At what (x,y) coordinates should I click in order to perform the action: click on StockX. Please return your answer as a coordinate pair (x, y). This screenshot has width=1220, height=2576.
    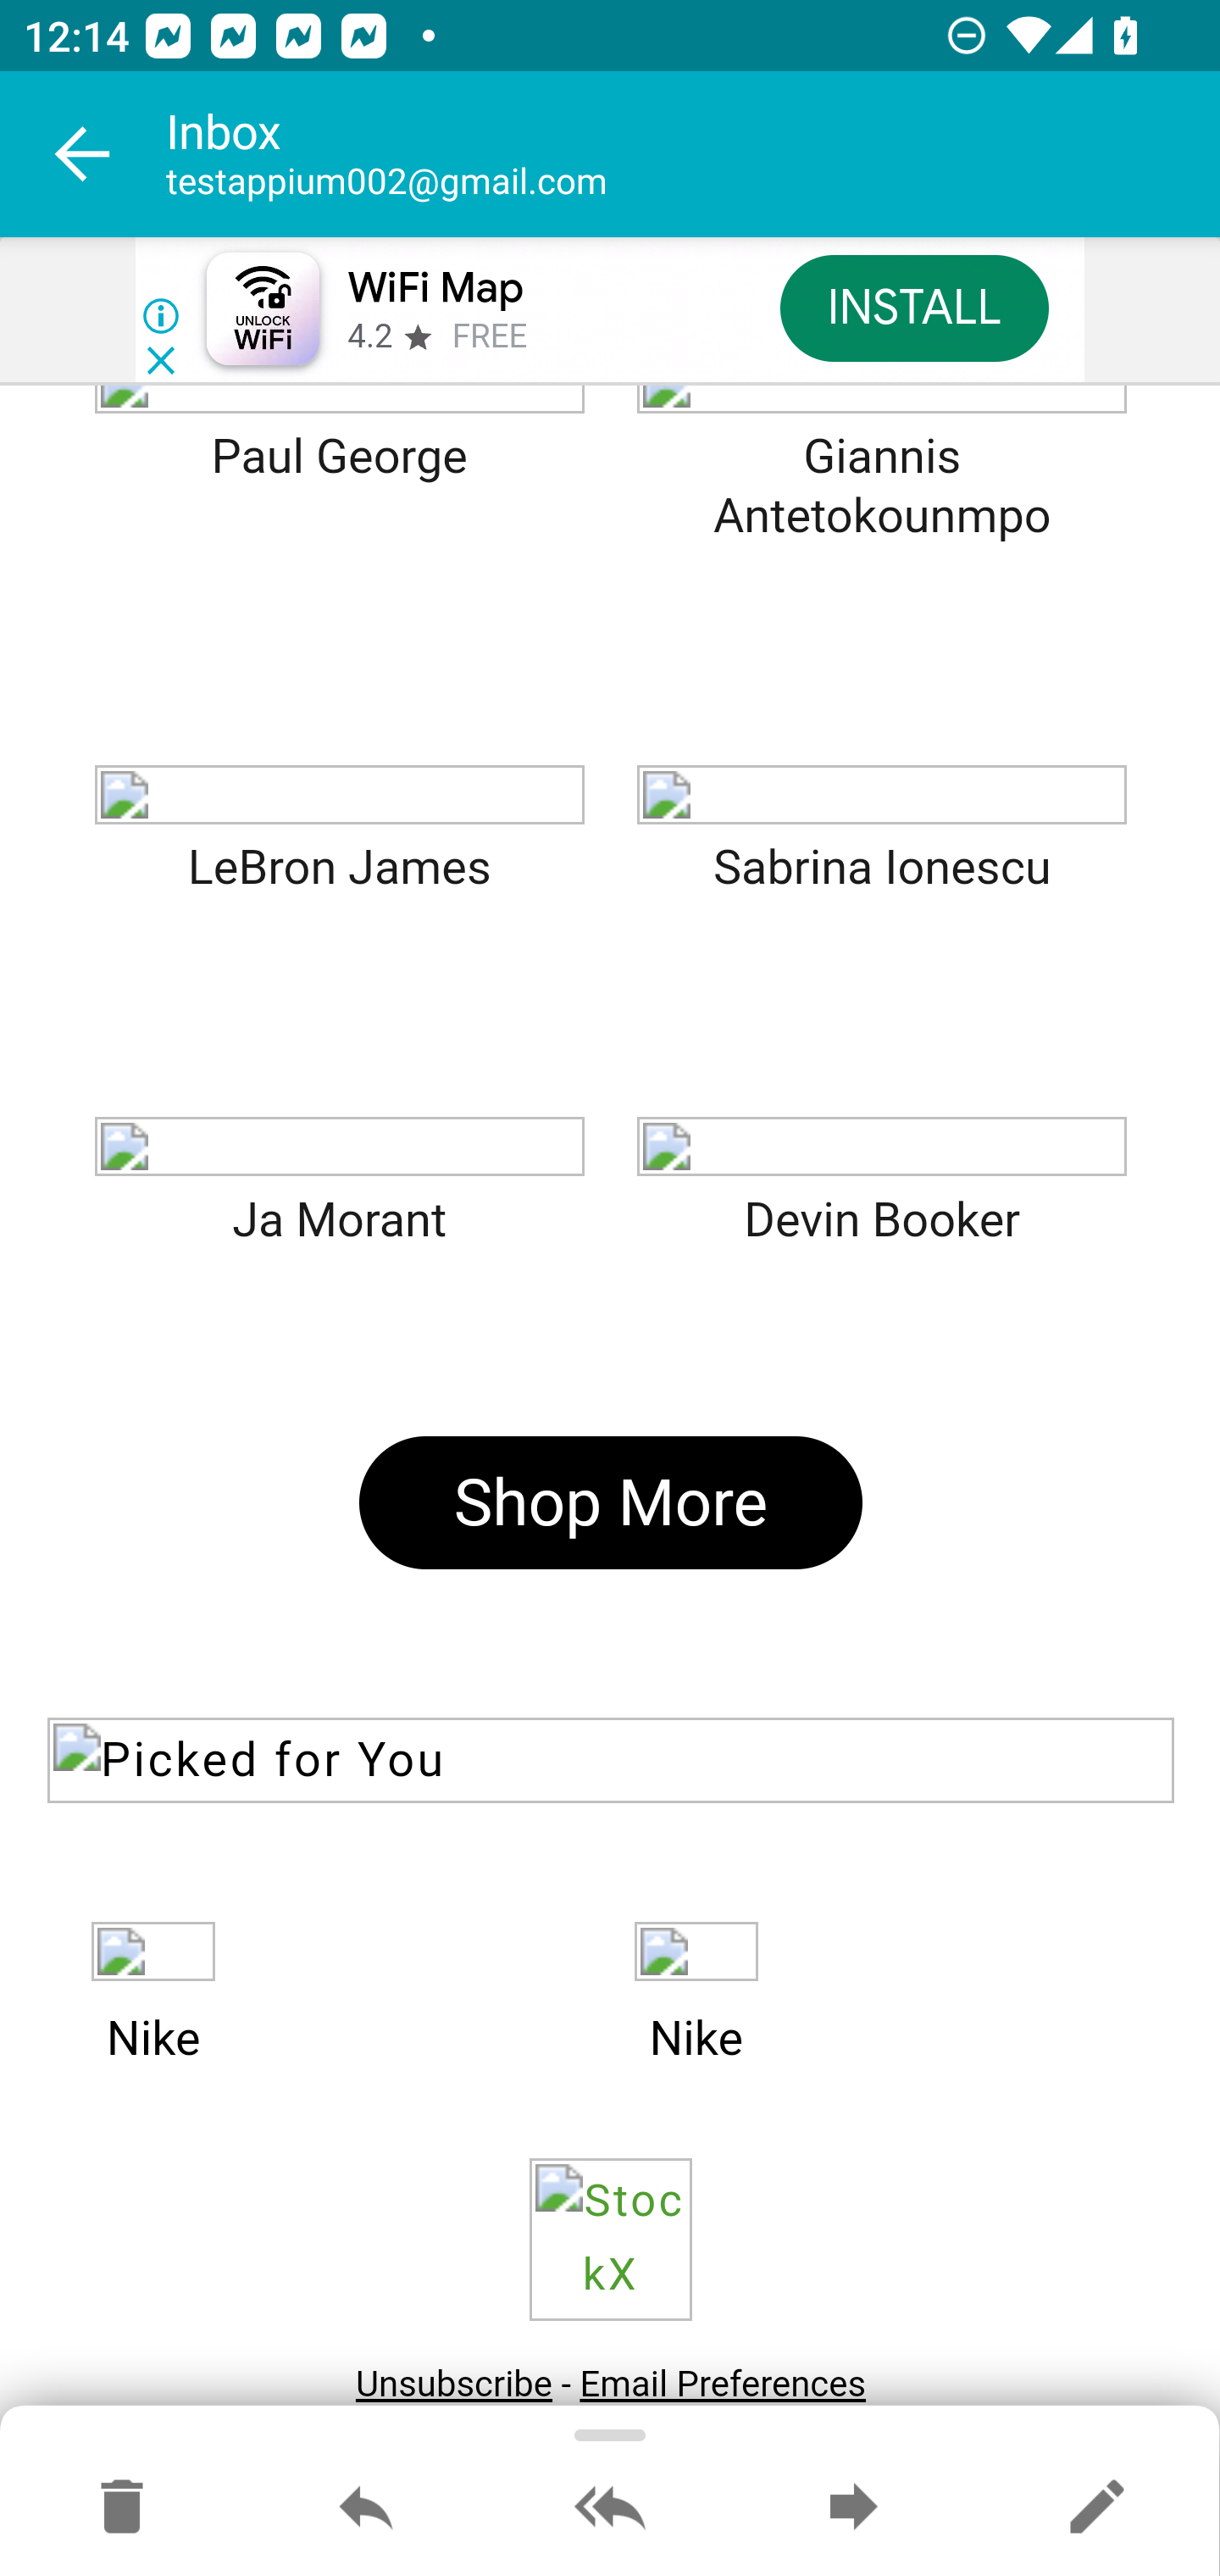
    Looking at the image, I should click on (610, 2239).